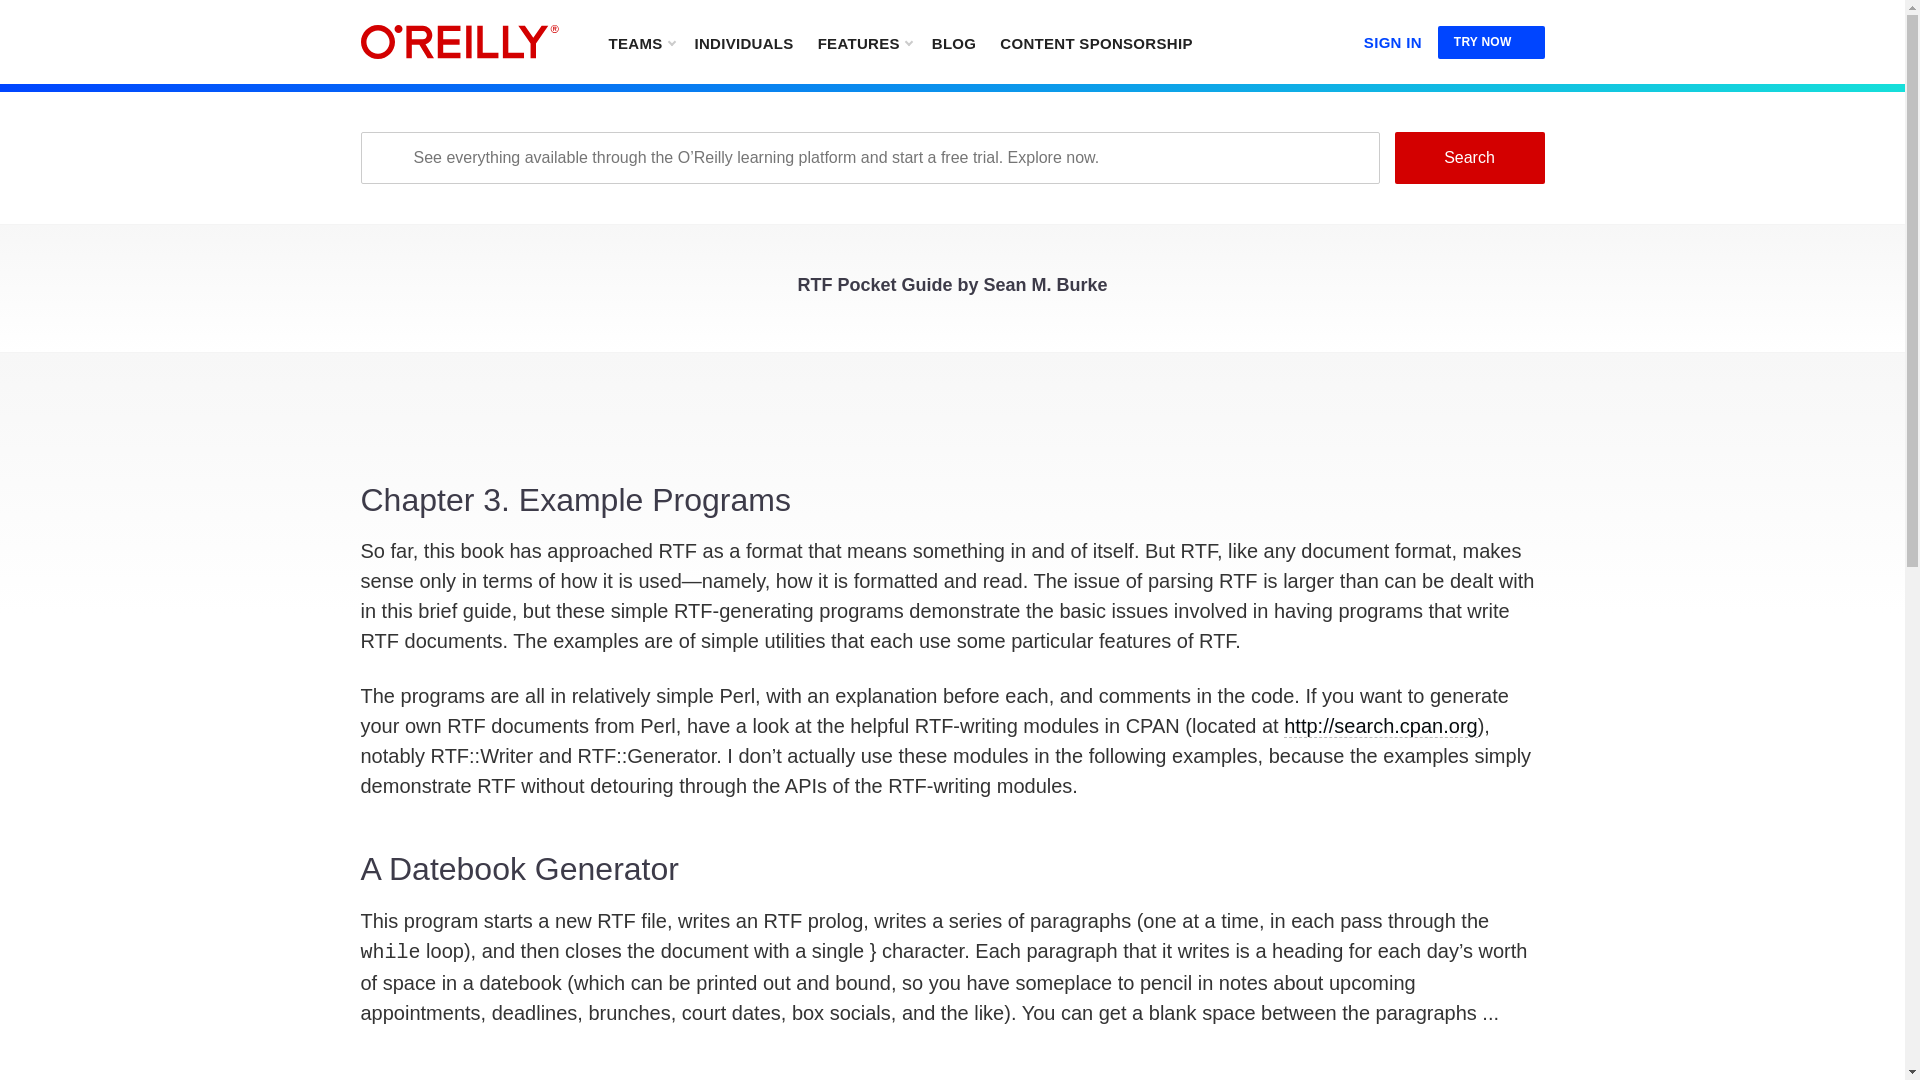 Image resolution: width=1920 pixels, height=1080 pixels. I want to click on Search, so click(1468, 157).